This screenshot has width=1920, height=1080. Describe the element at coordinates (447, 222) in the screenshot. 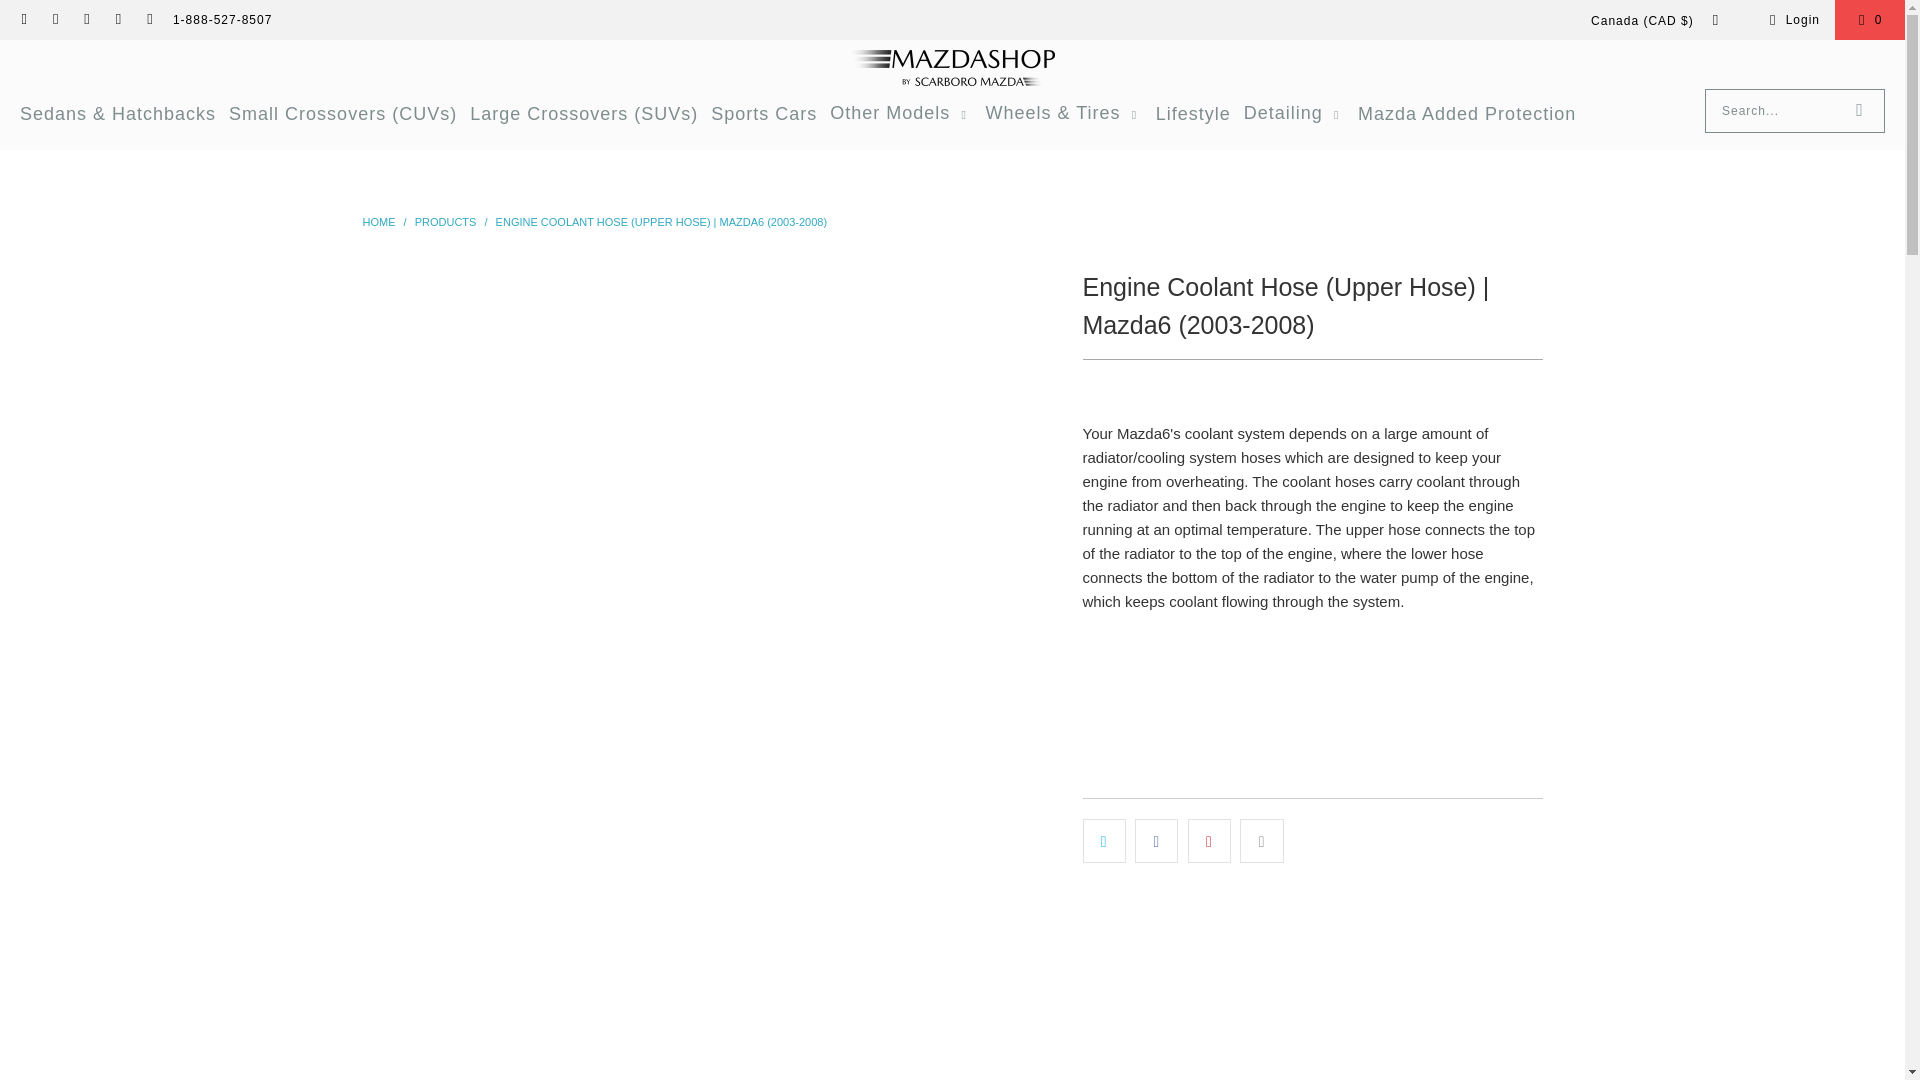

I see `Products` at that location.